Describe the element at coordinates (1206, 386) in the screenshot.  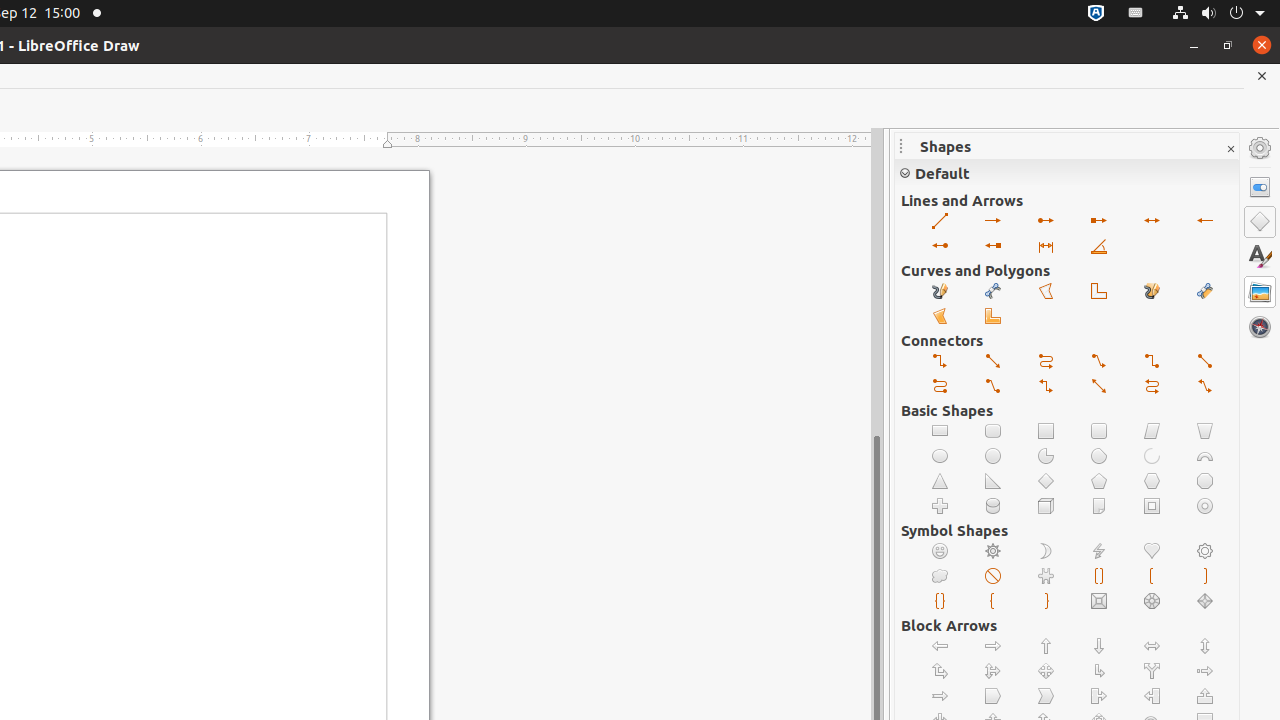
I see `Line Connector with Arrows` at that location.